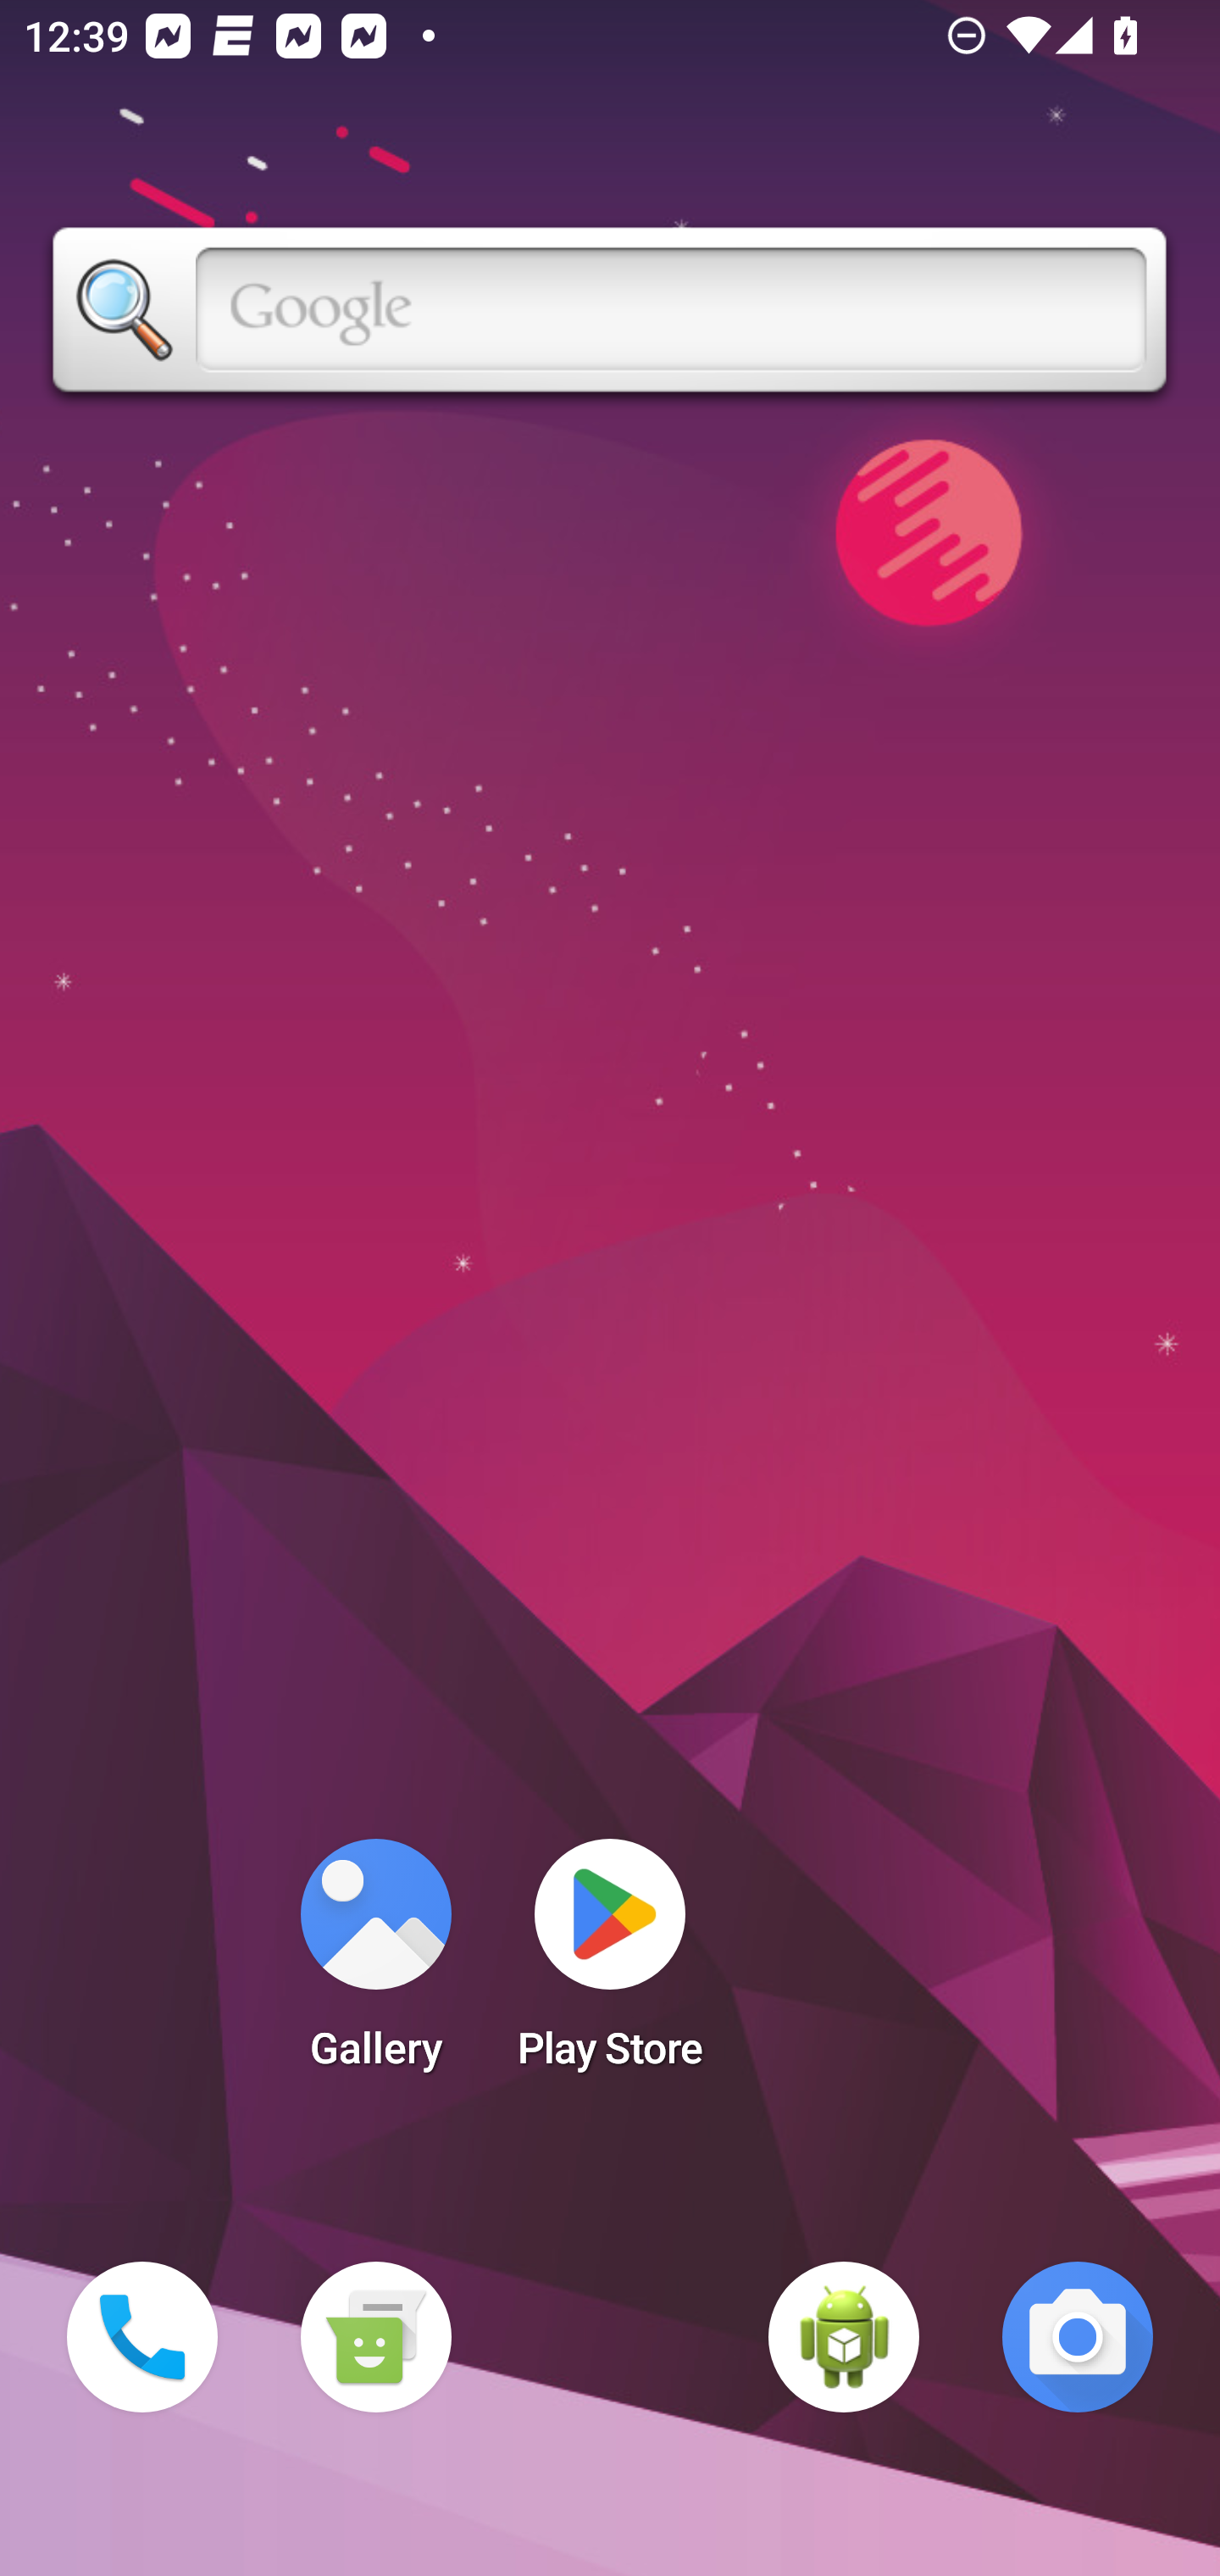  I want to click on Camera, so click(1078, 2337).